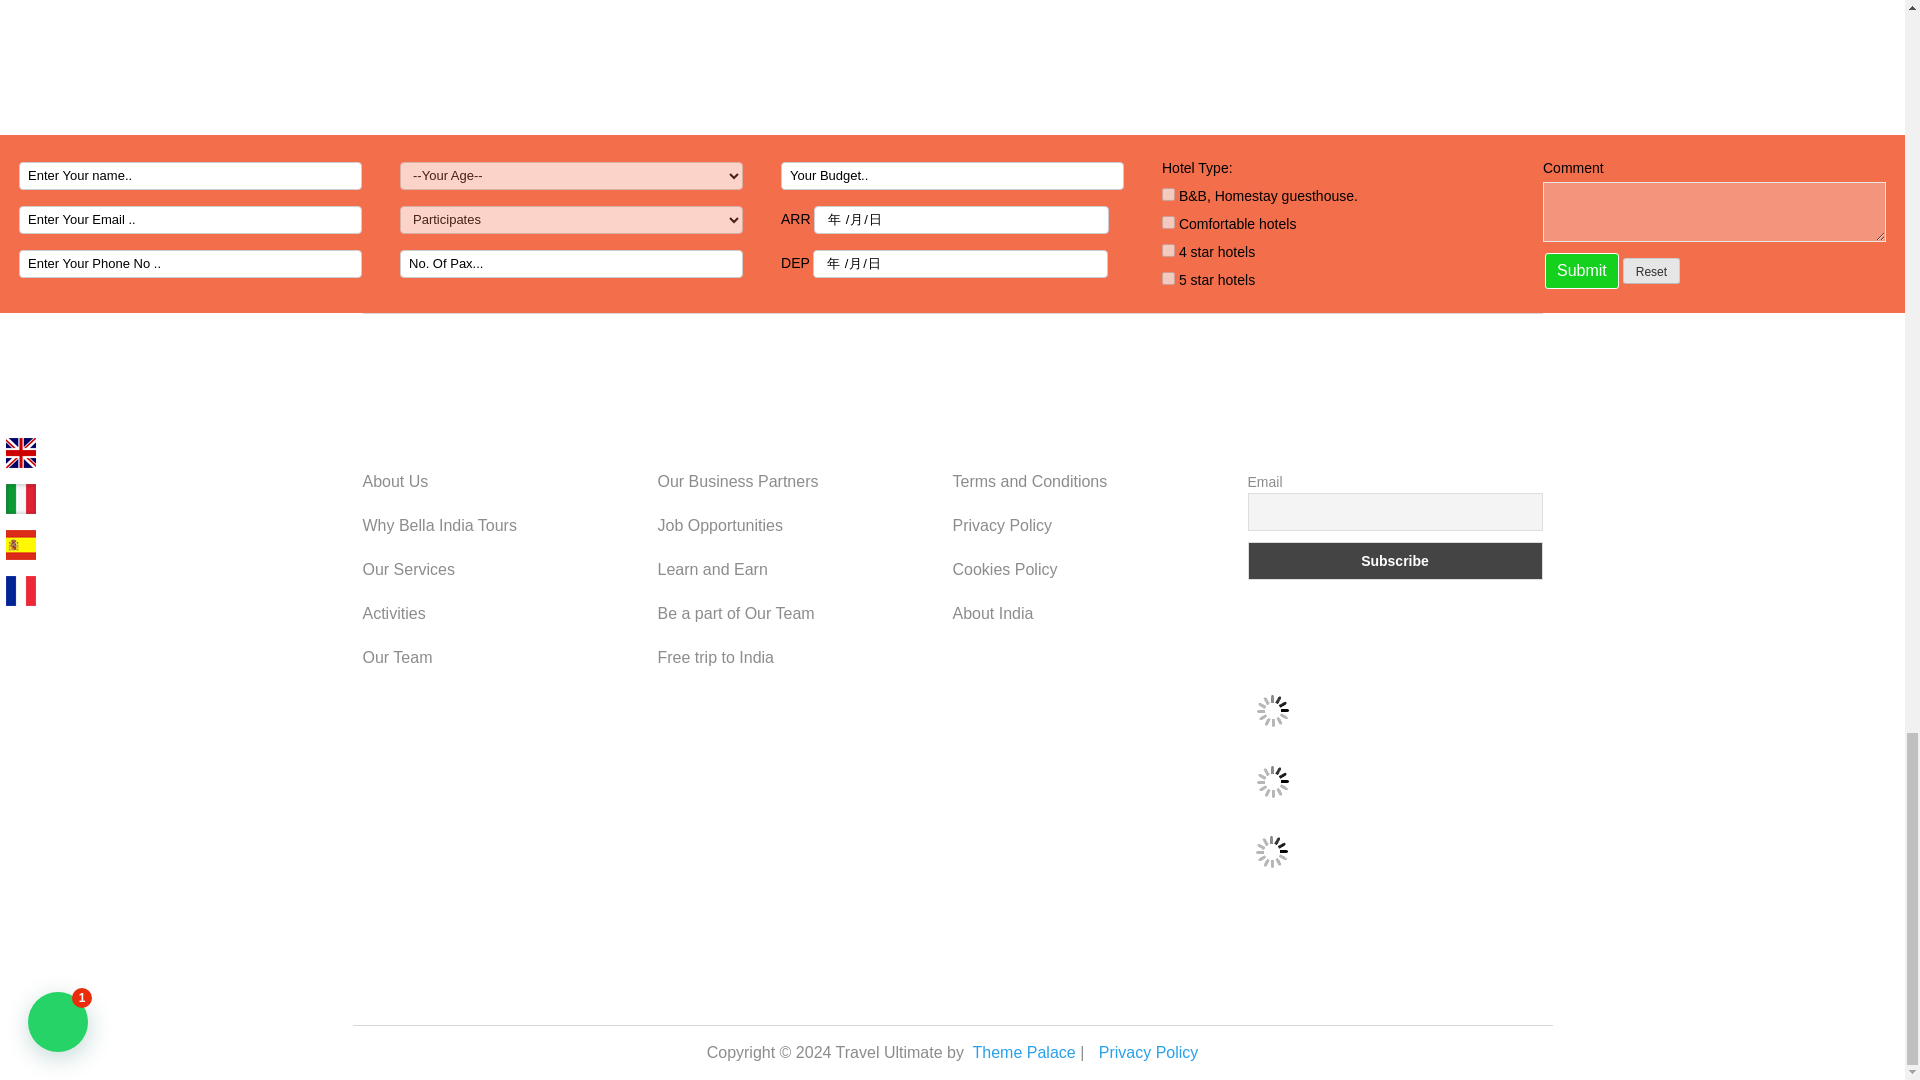 The height and width of the screenshot is (1080, 1920). I want to click on Comfortable hotels, so click(1168, 222).